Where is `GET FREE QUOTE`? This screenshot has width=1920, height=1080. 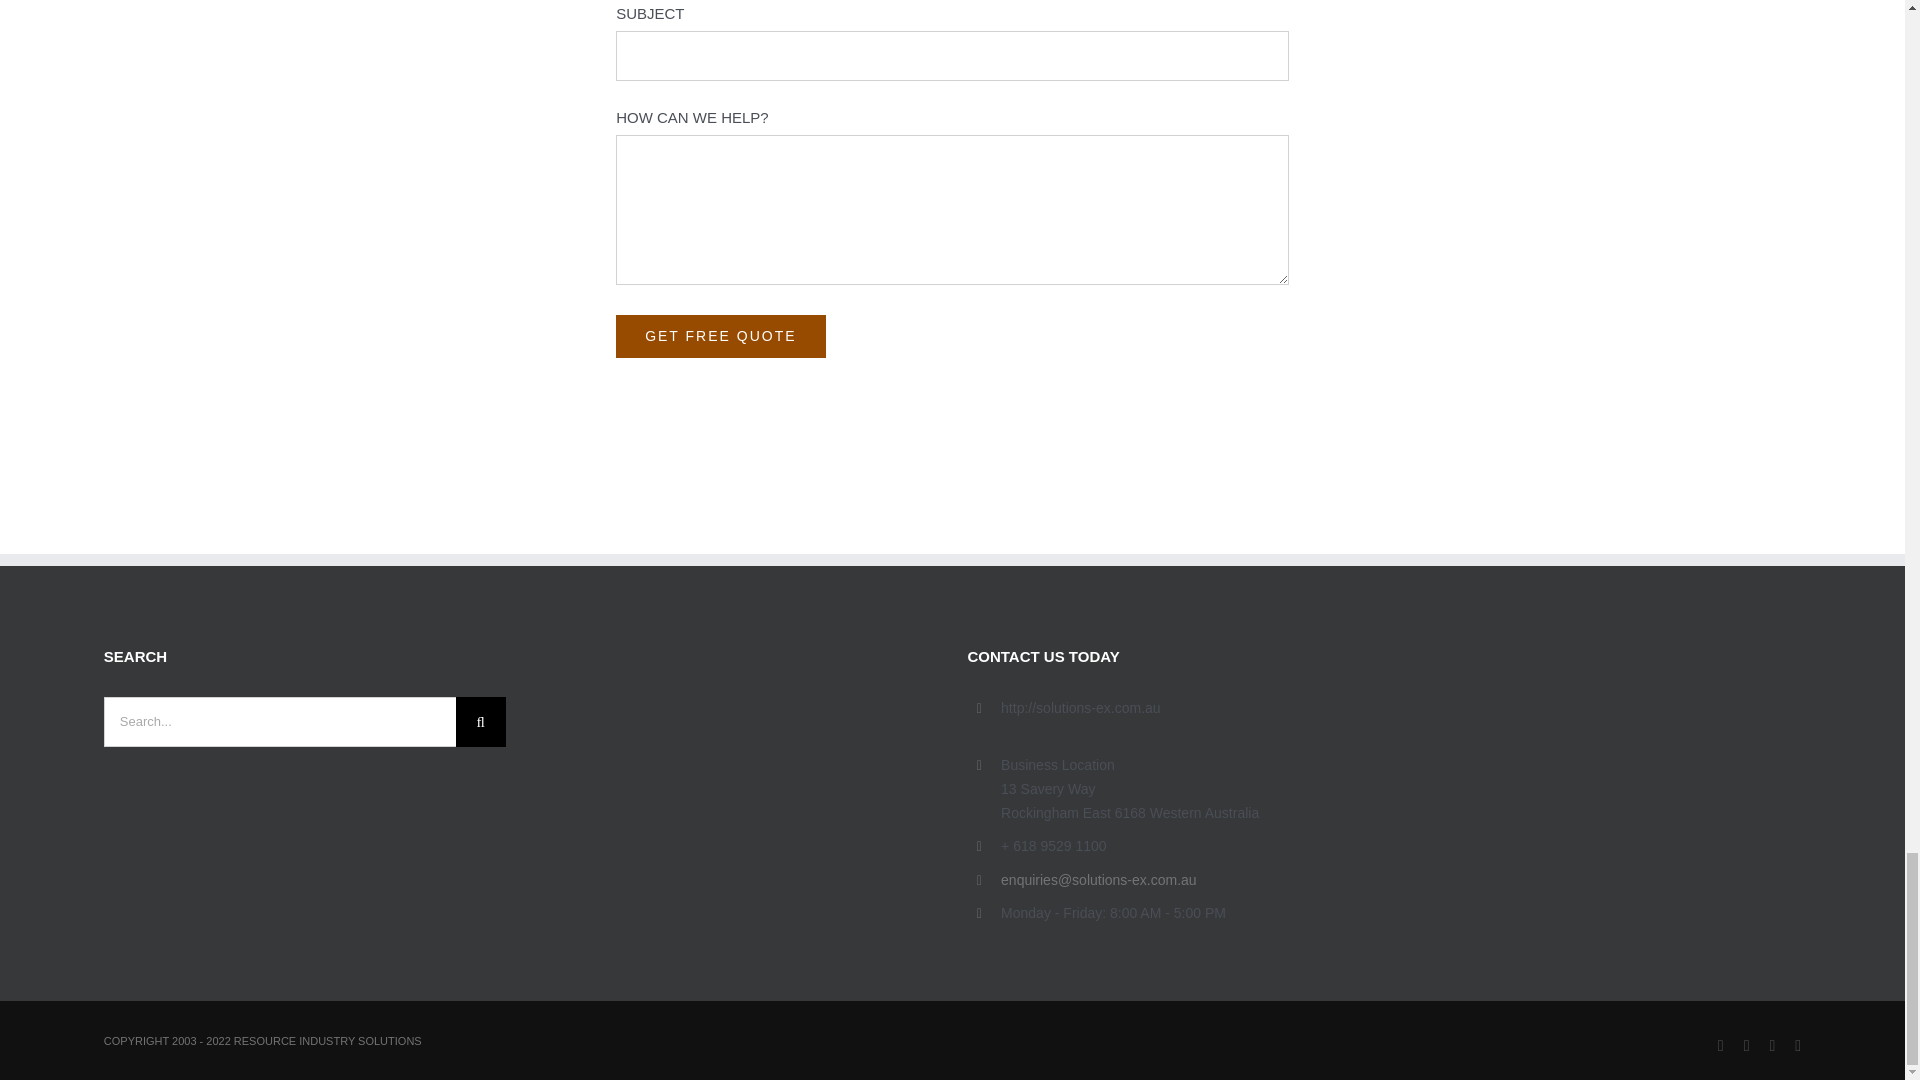
GET FREE QUOTE is located at coordinates (720, 336).